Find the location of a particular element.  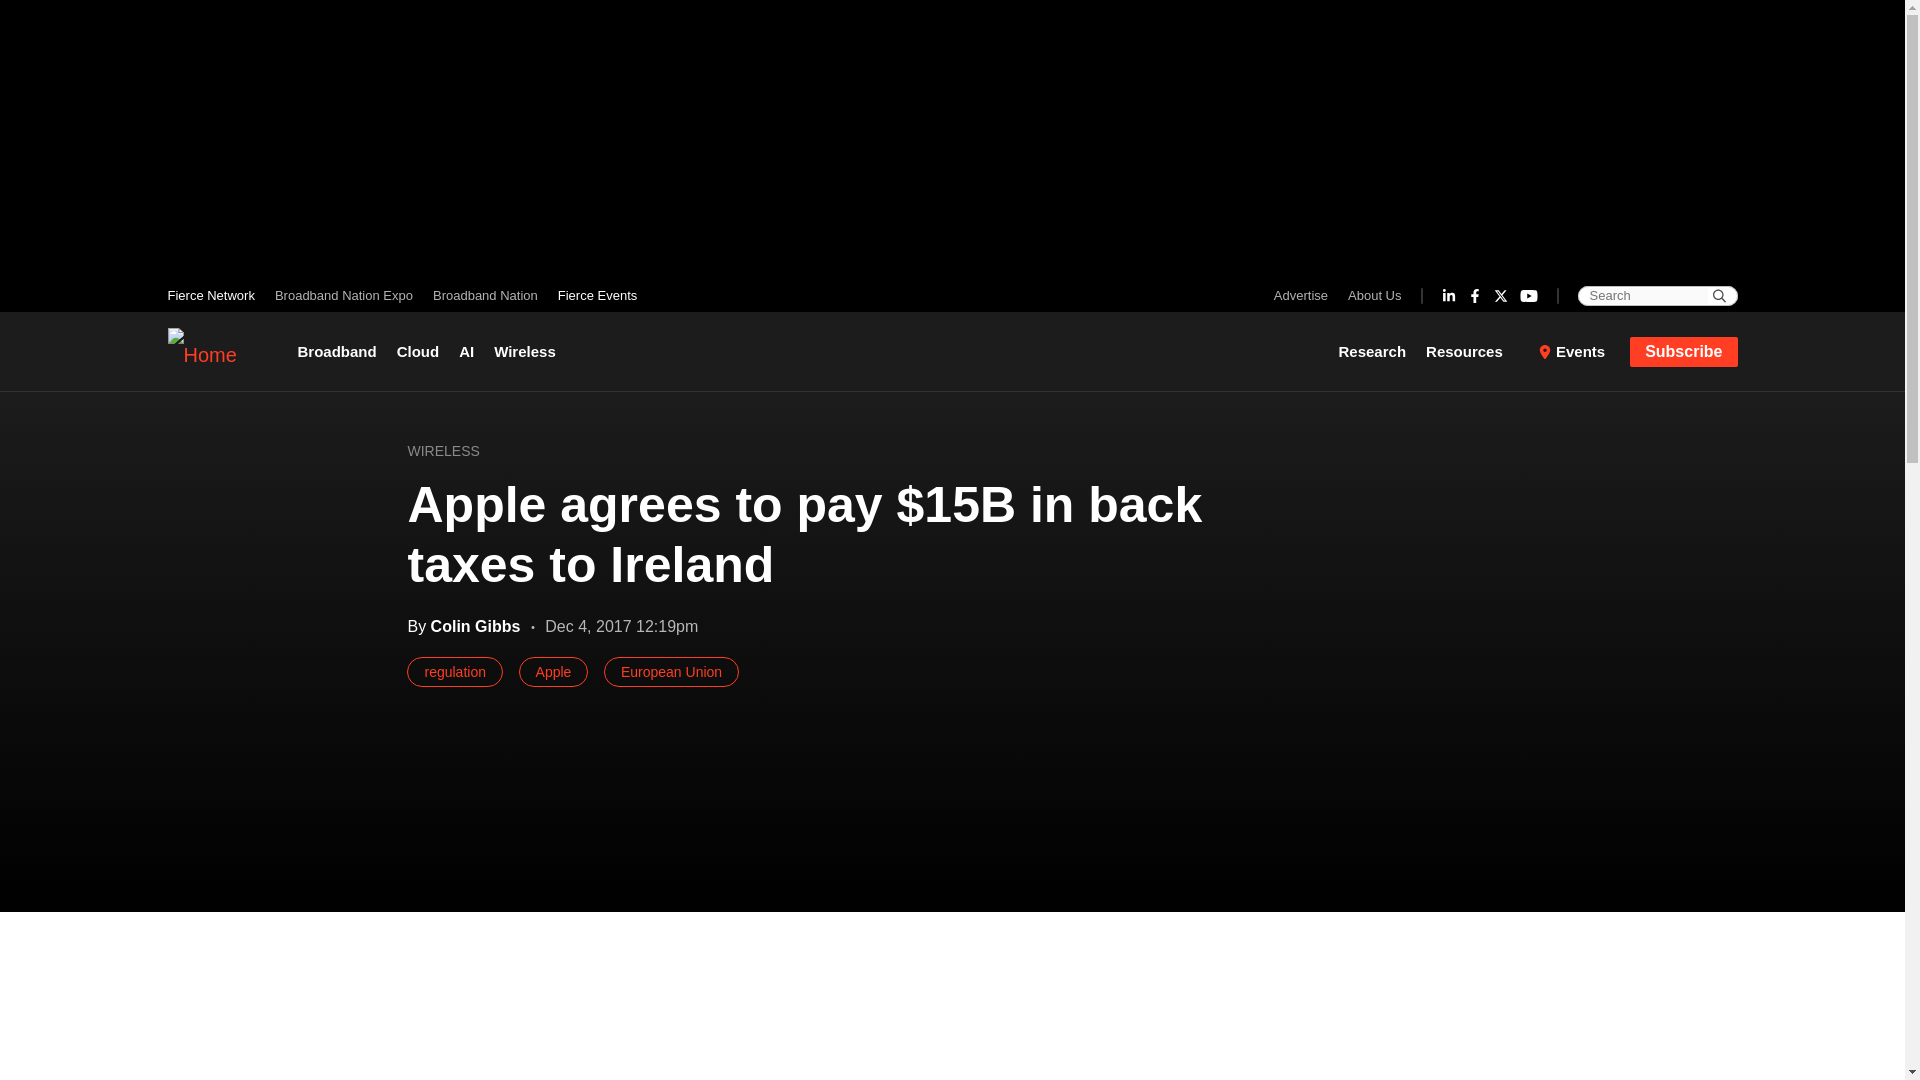

Fierce Events is located at coordinates (592, 295).